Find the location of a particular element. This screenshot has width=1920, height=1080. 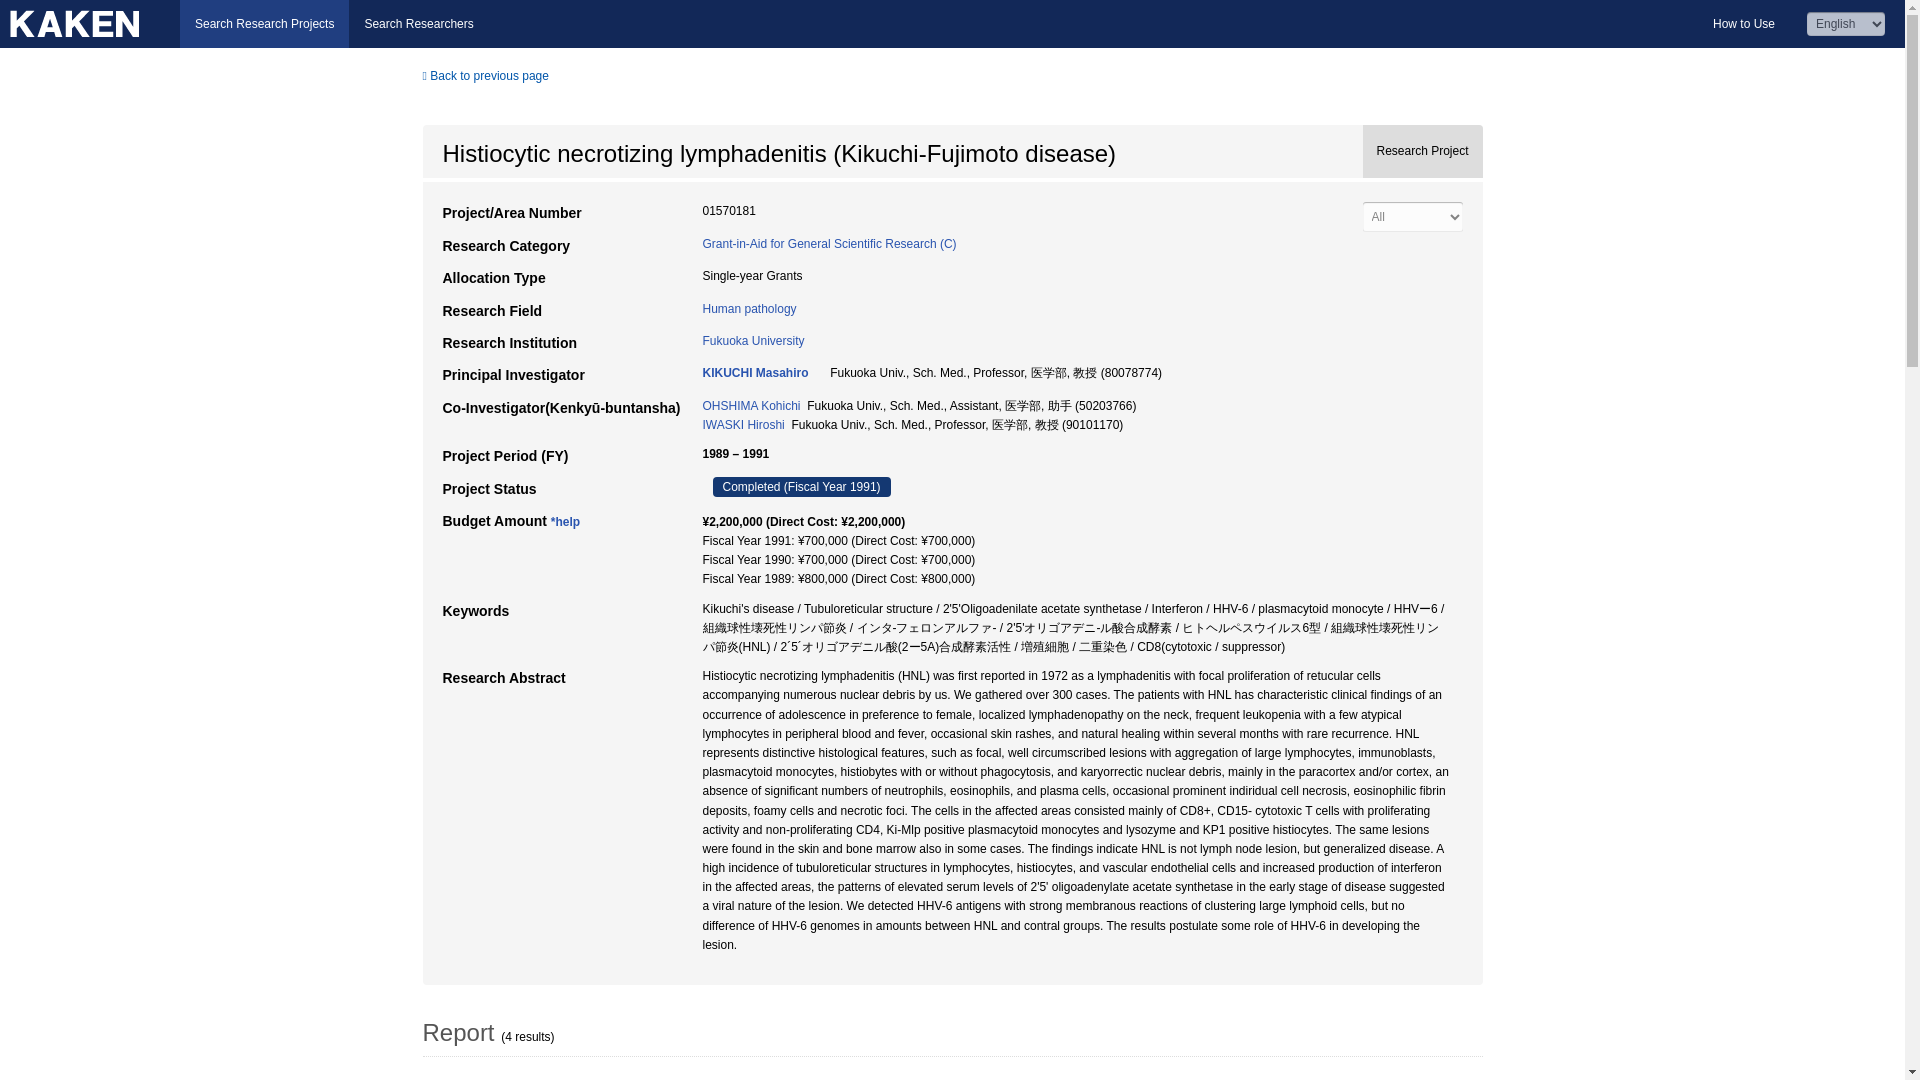

Search Researchers is located at coordinates (418, 24).